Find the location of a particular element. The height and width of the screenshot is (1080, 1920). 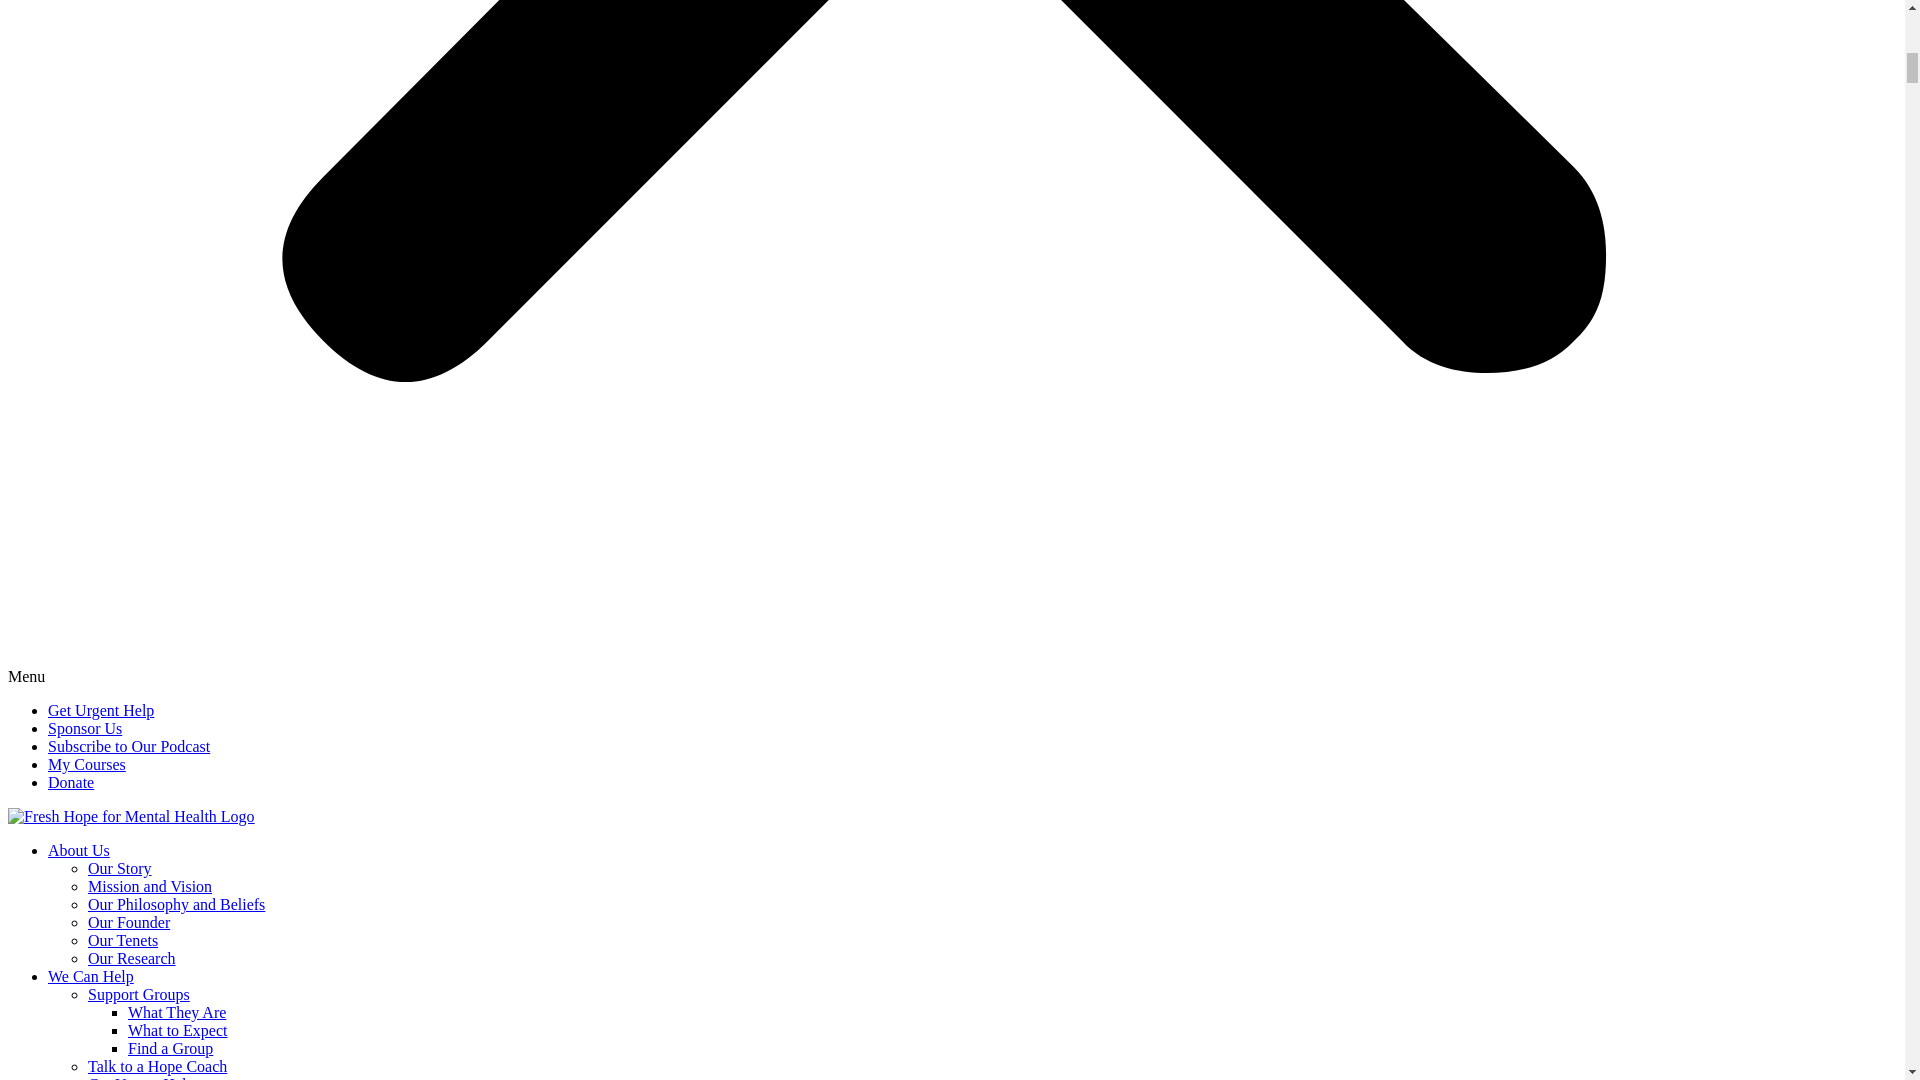

My Courses is located at coordinates (87, 764).